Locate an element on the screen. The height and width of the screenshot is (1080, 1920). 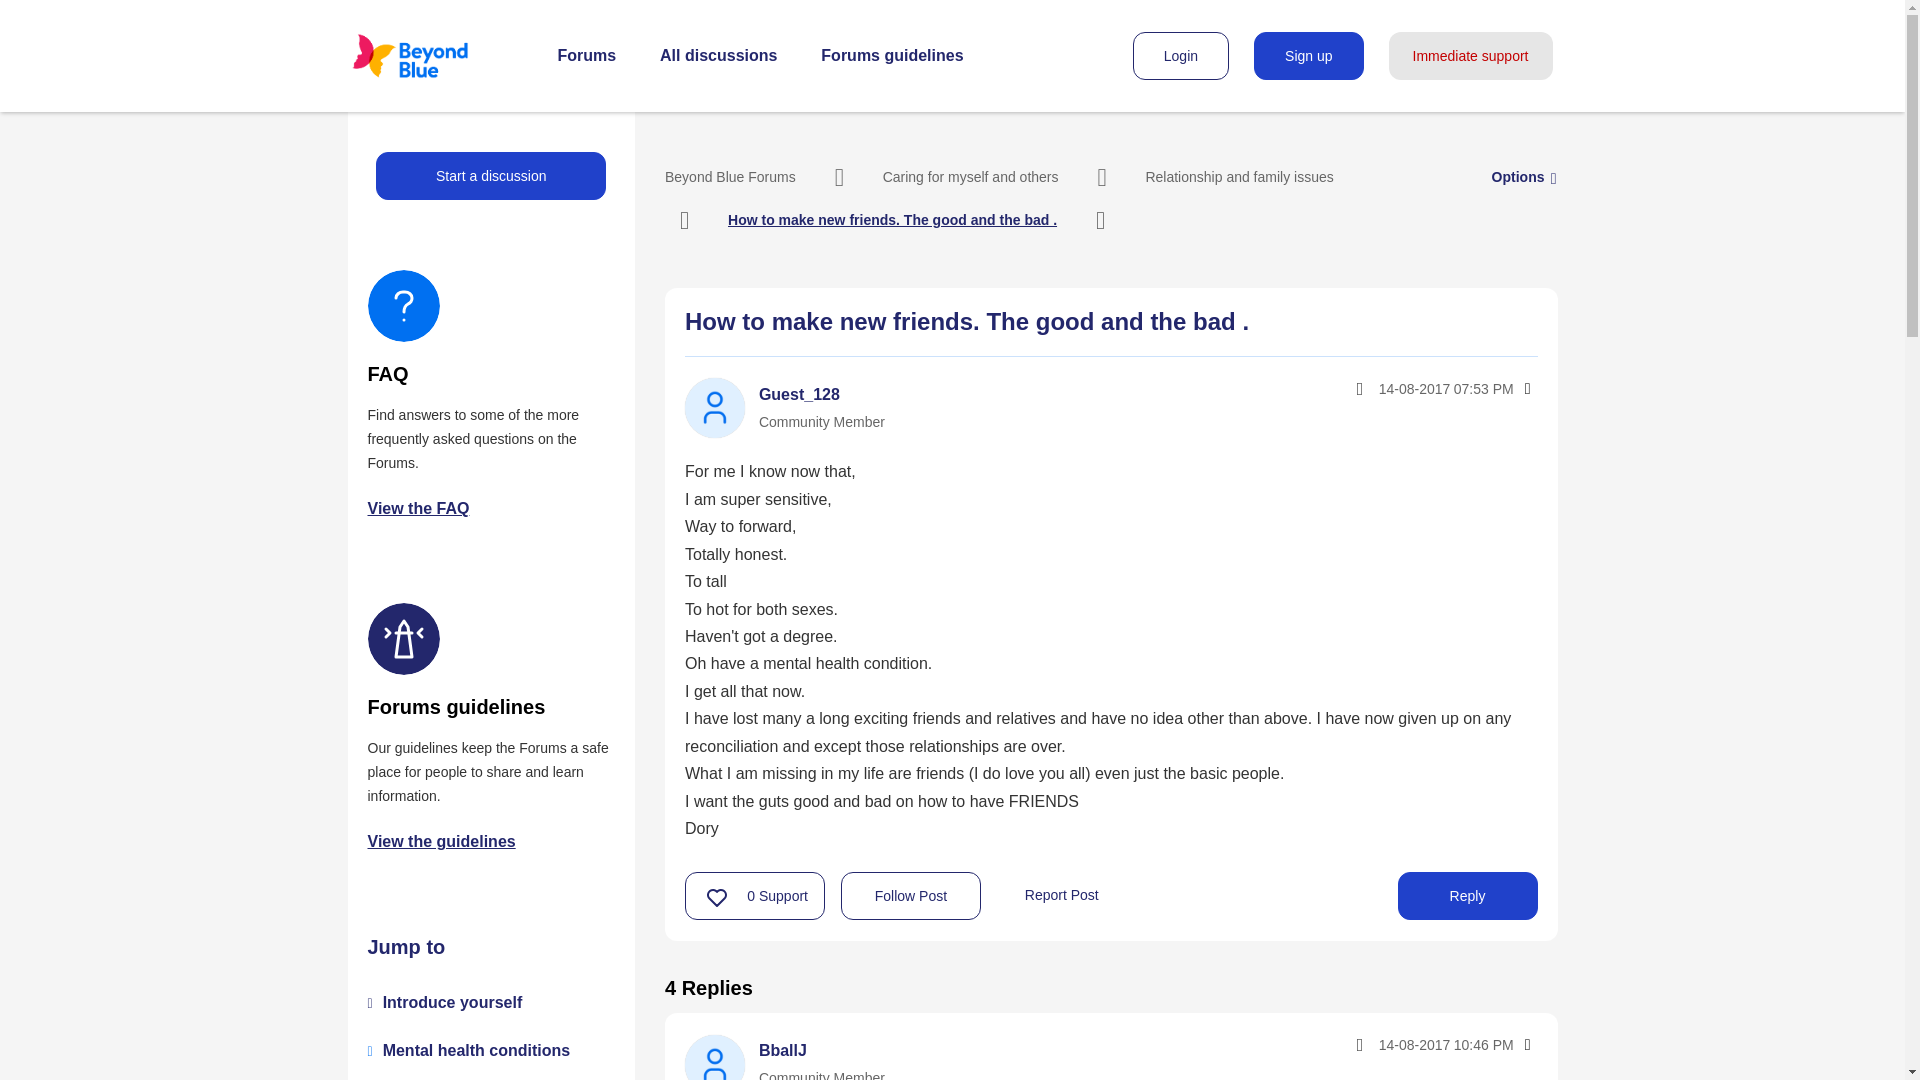
Show option menu is located at coordinates (1526, 388).